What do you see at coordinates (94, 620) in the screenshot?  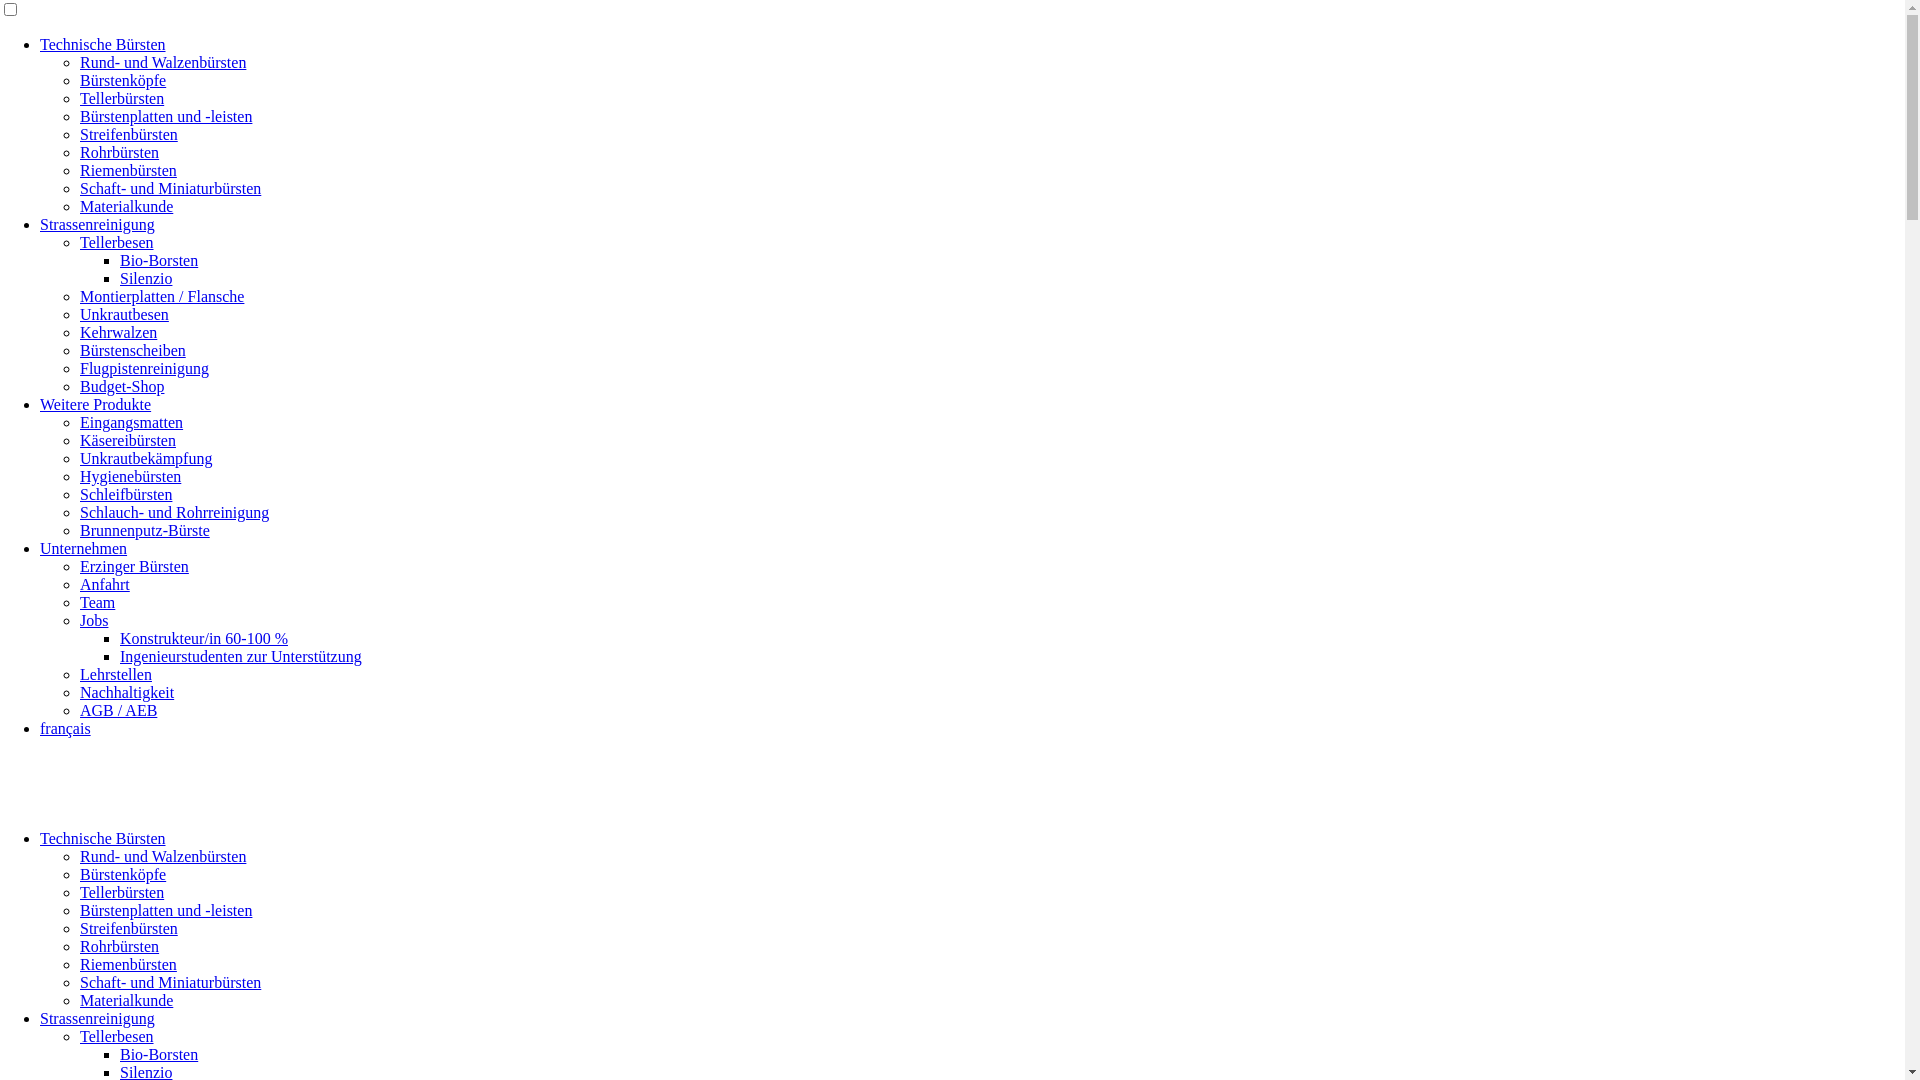 I see `Jobs` at bounding box center [94, 620].